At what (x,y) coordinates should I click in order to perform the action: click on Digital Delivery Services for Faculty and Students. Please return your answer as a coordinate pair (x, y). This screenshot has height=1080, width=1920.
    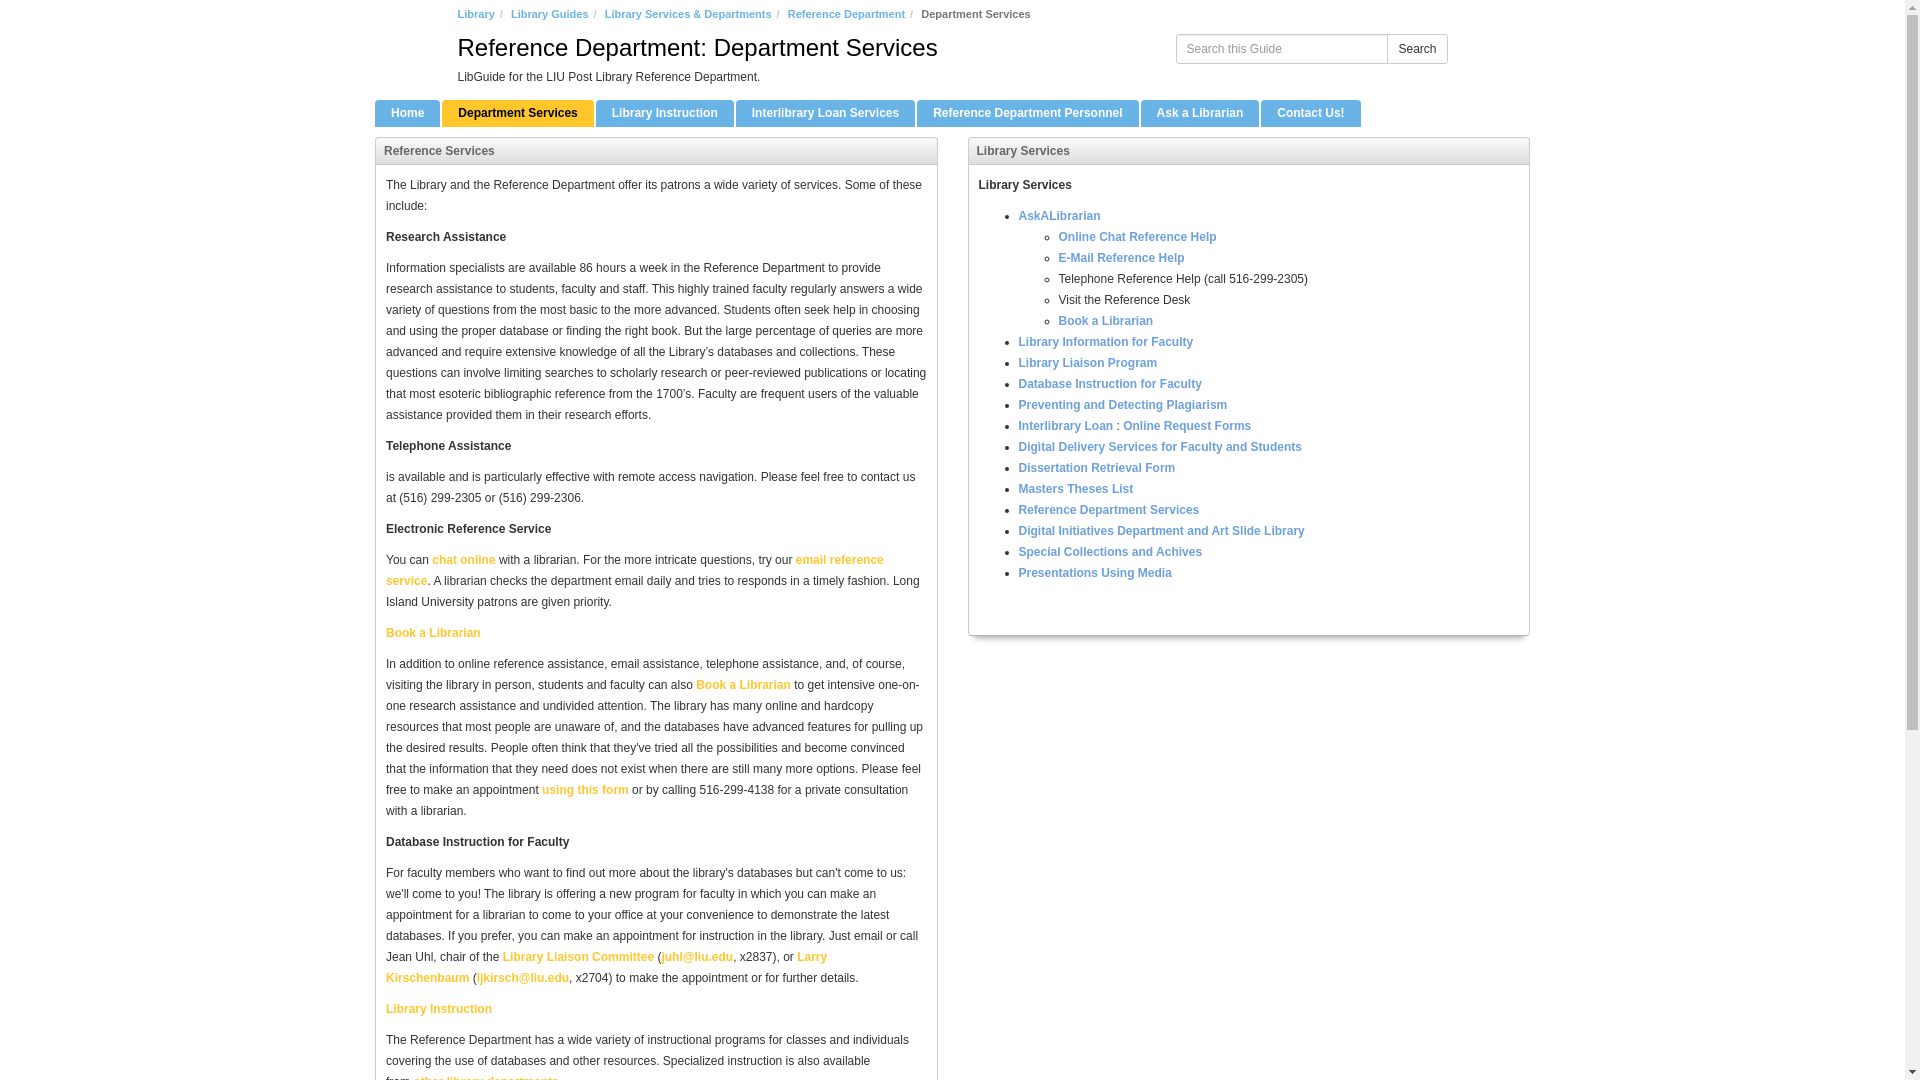
    Looking at the image, I should click on (1159, 446).